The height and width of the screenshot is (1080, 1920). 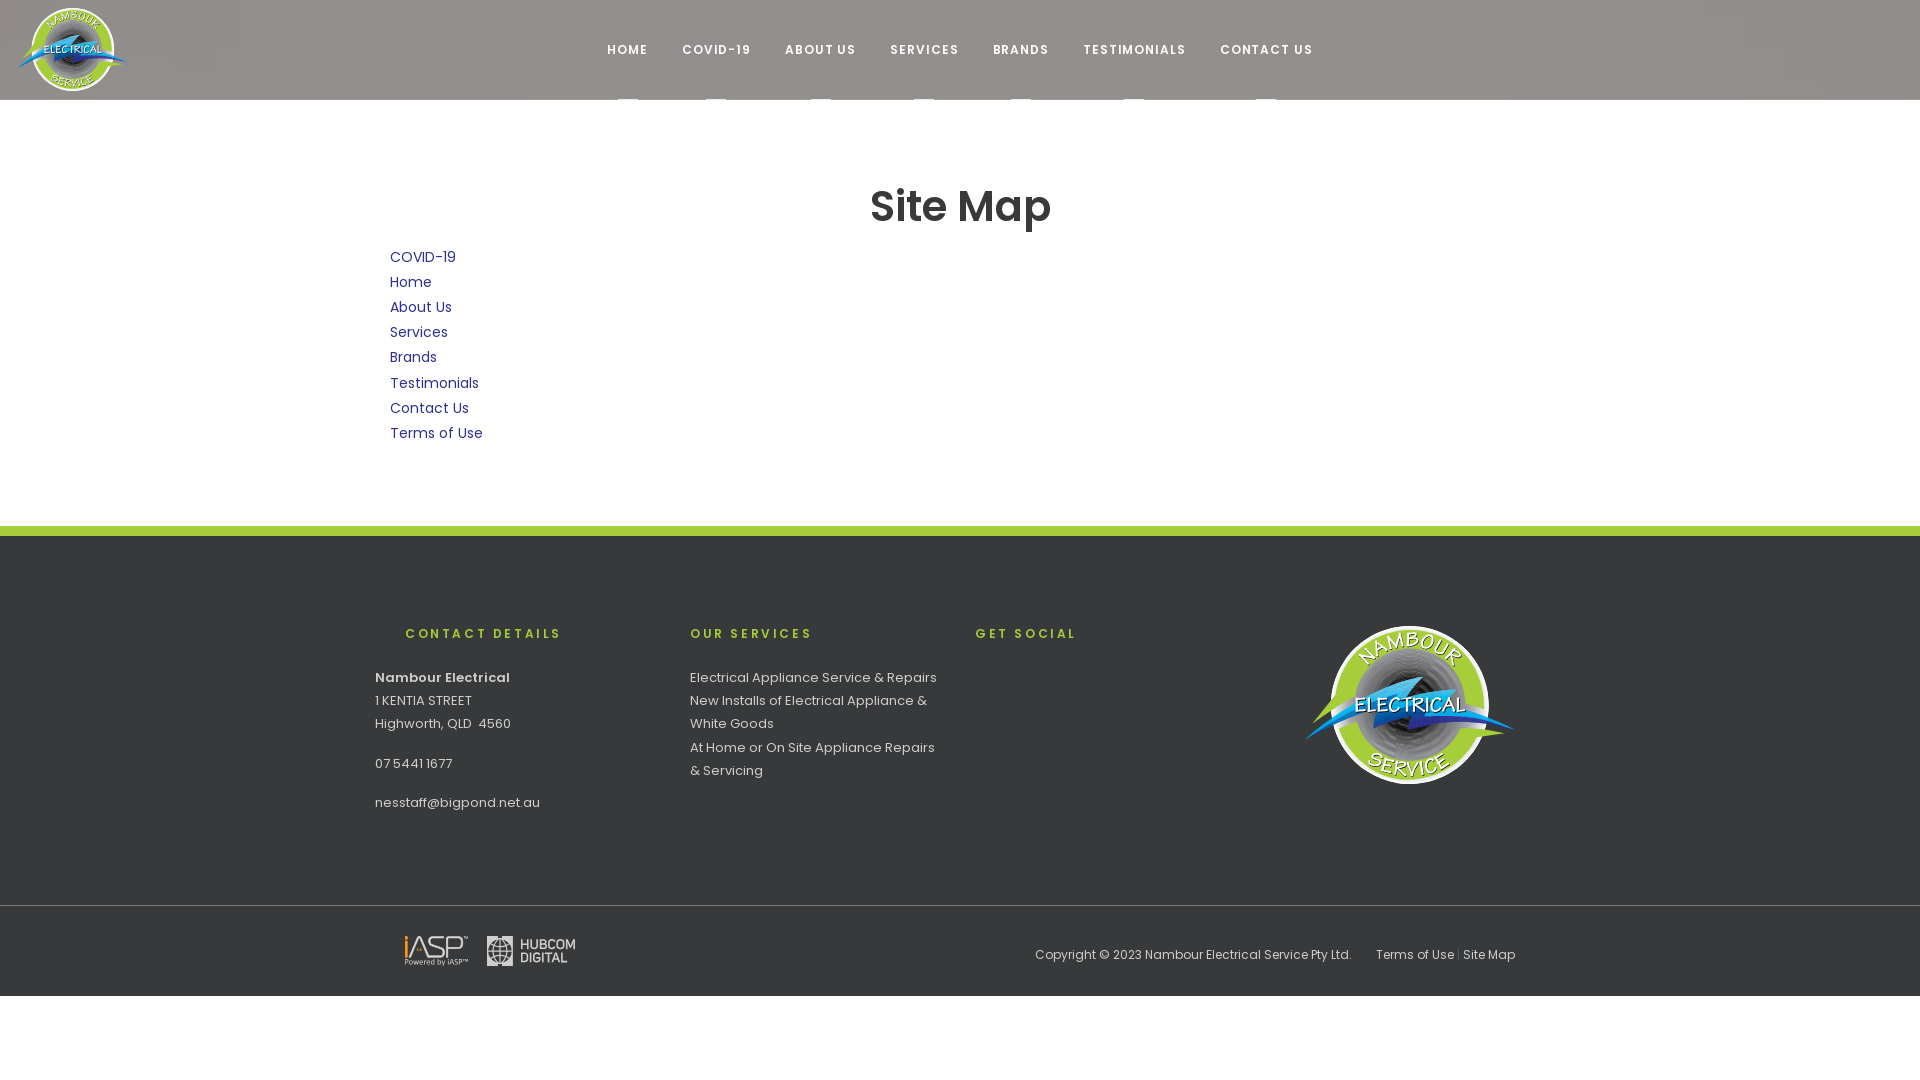 I want to click on nesstaff@bigpond.net.au, so click(x=458, y=802).